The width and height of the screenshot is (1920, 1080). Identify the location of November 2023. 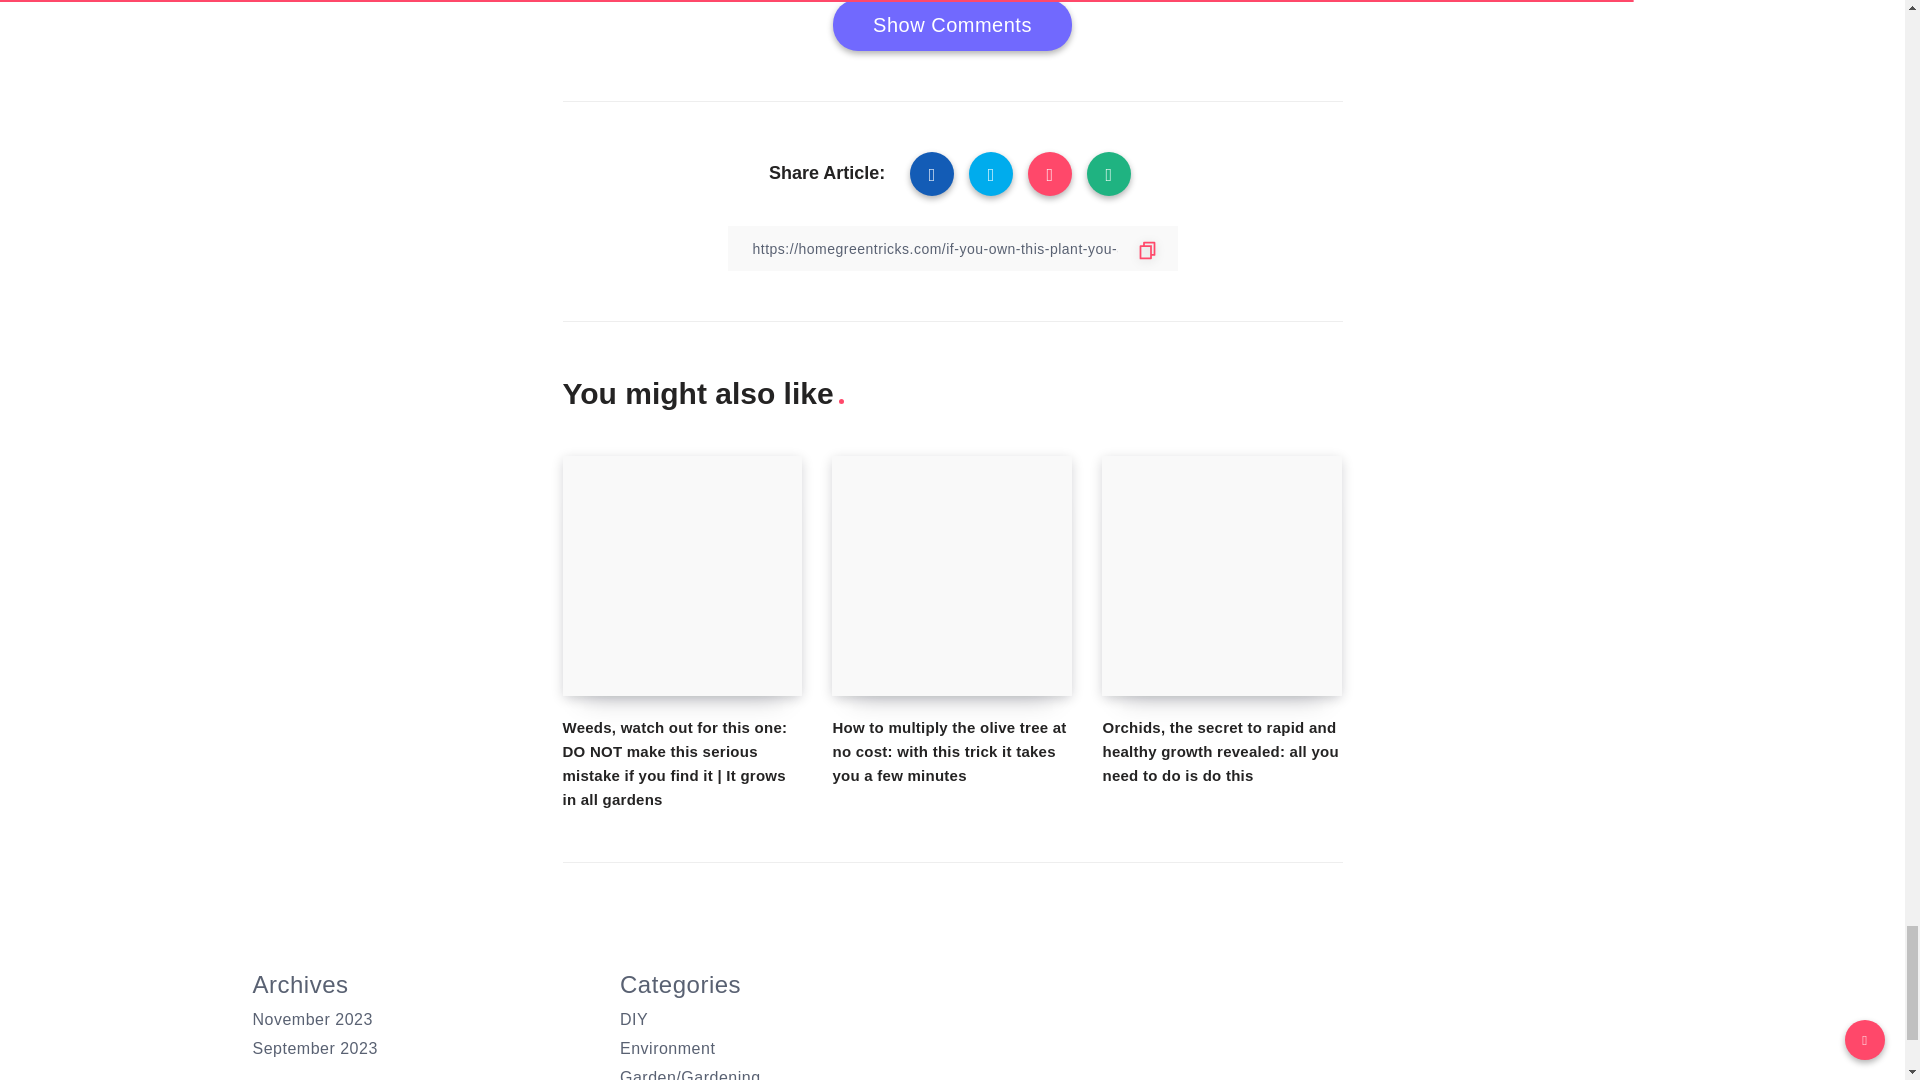
(312, 1019).